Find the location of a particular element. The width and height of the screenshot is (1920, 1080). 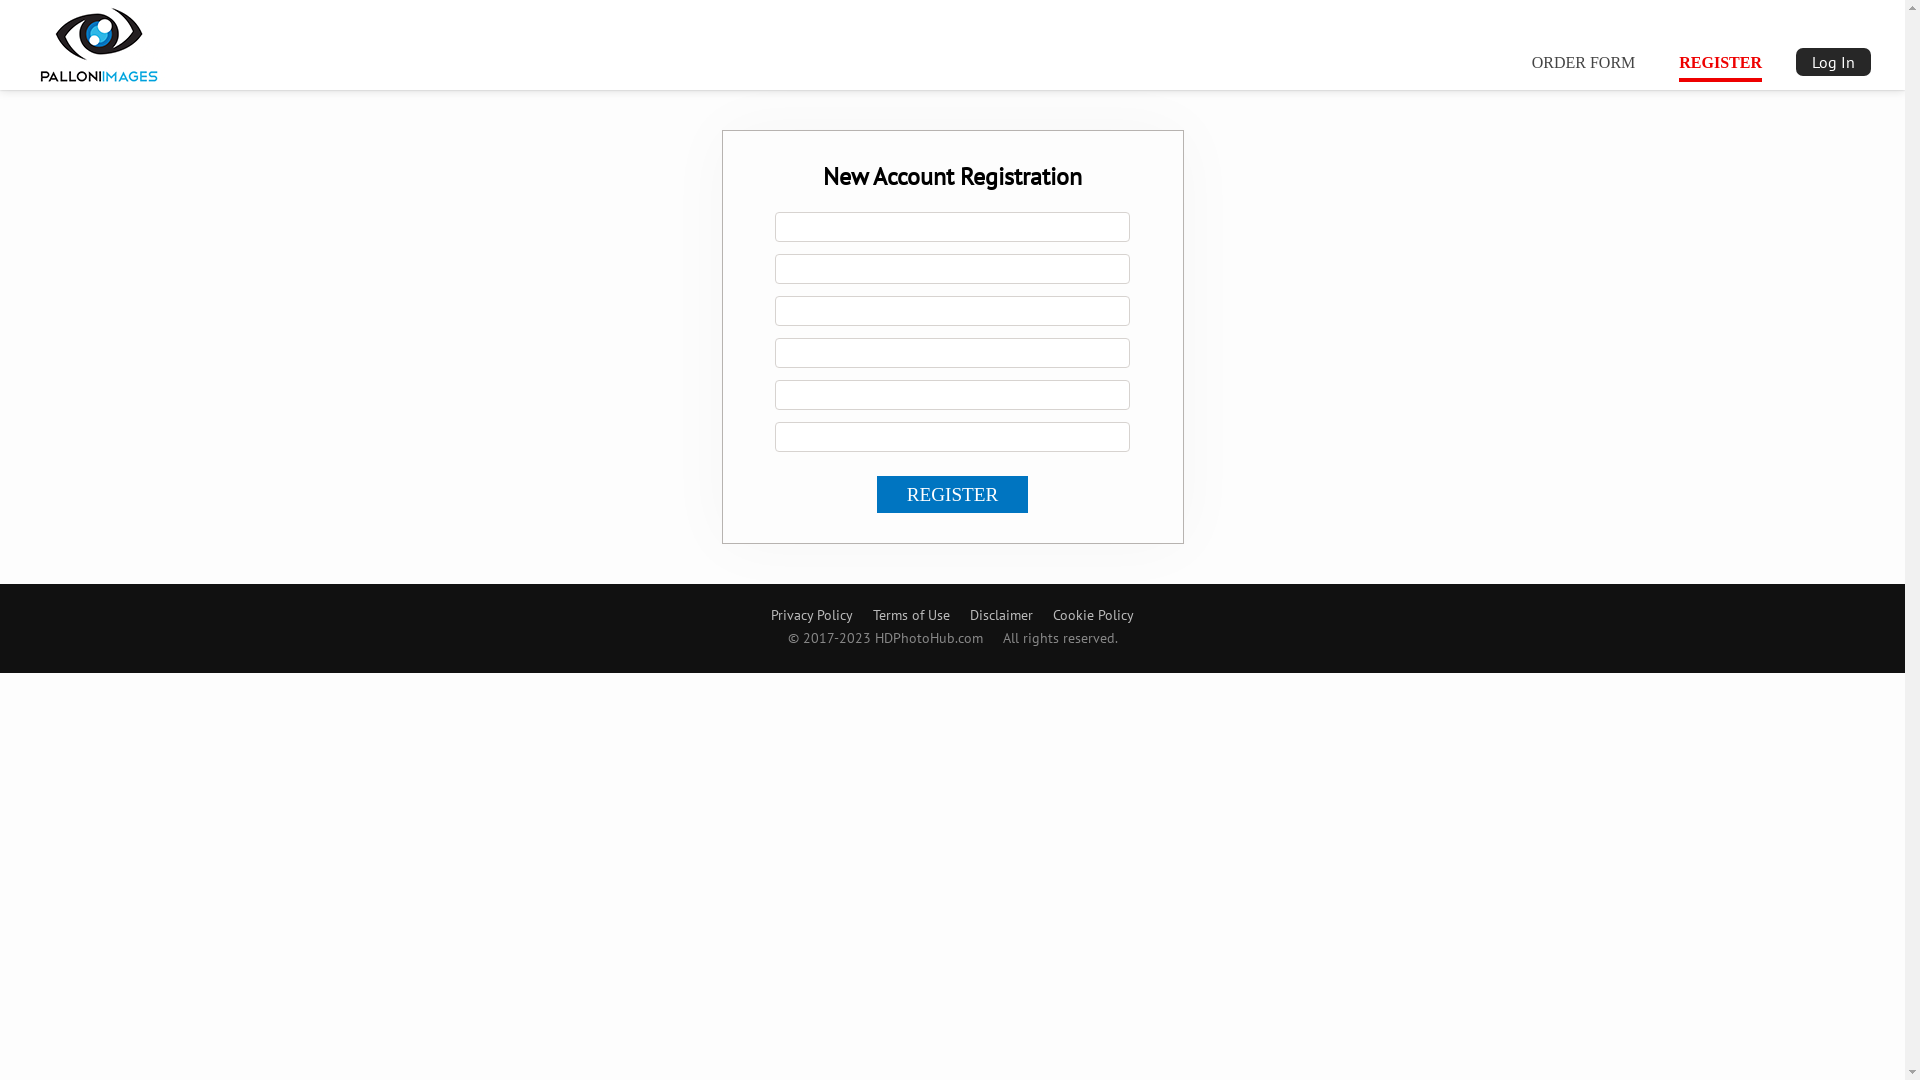

Terms of Use is located at coordinates (912, 614).